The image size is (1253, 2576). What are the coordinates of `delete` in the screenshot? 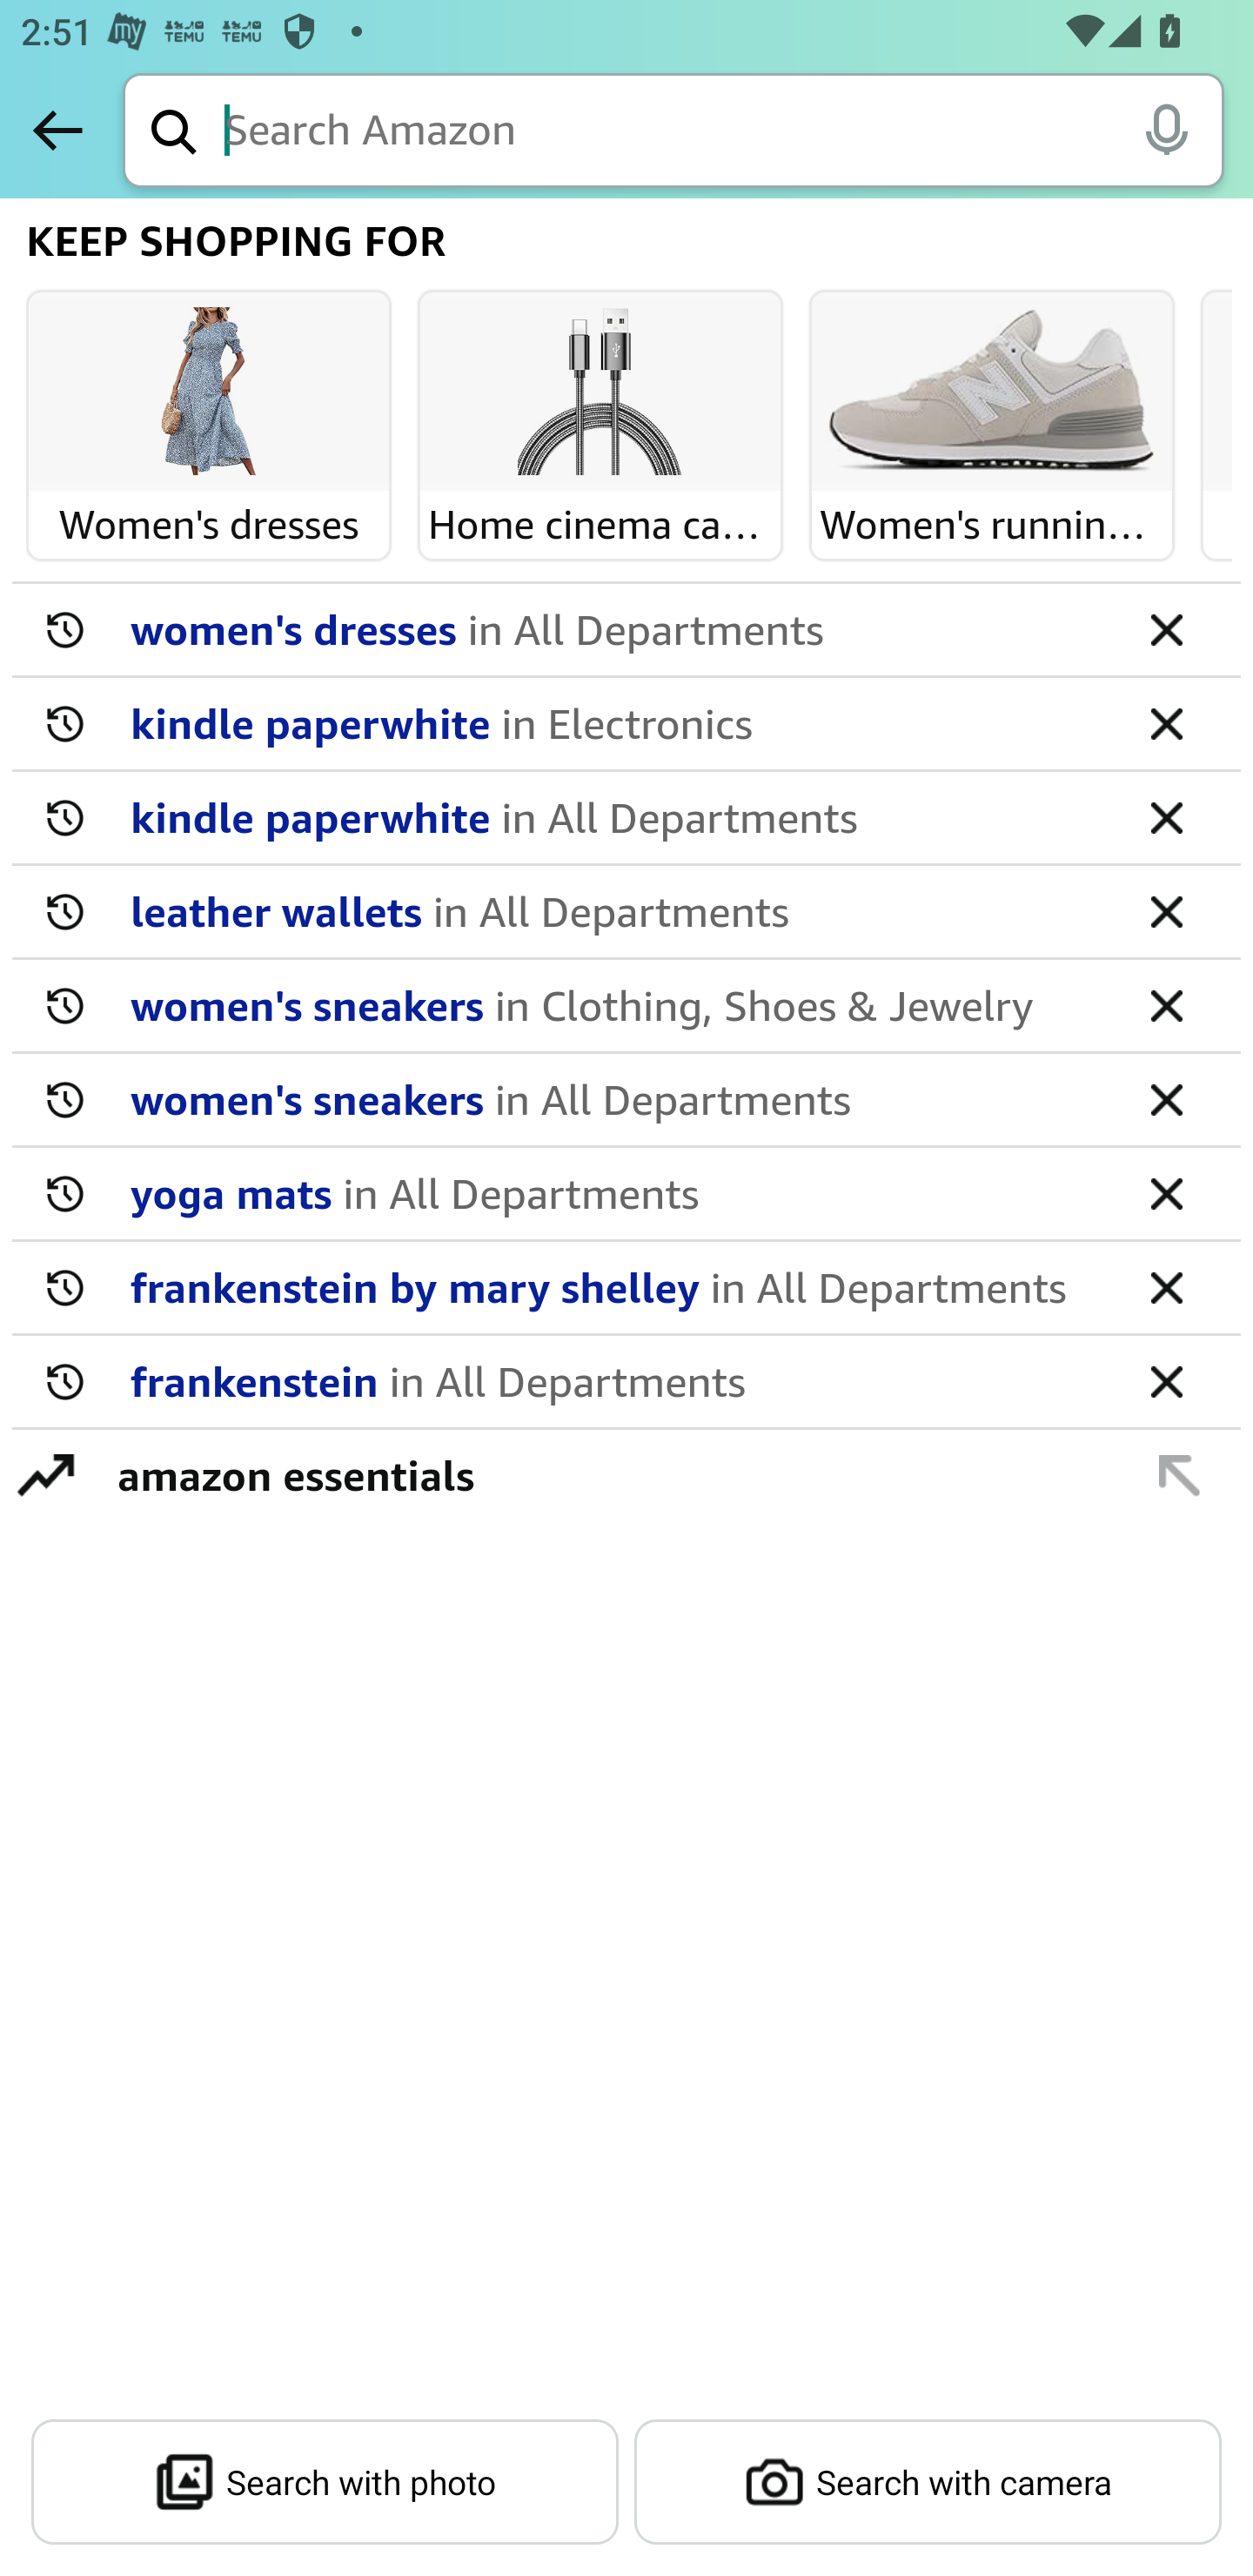 It's located at (1166, 722).